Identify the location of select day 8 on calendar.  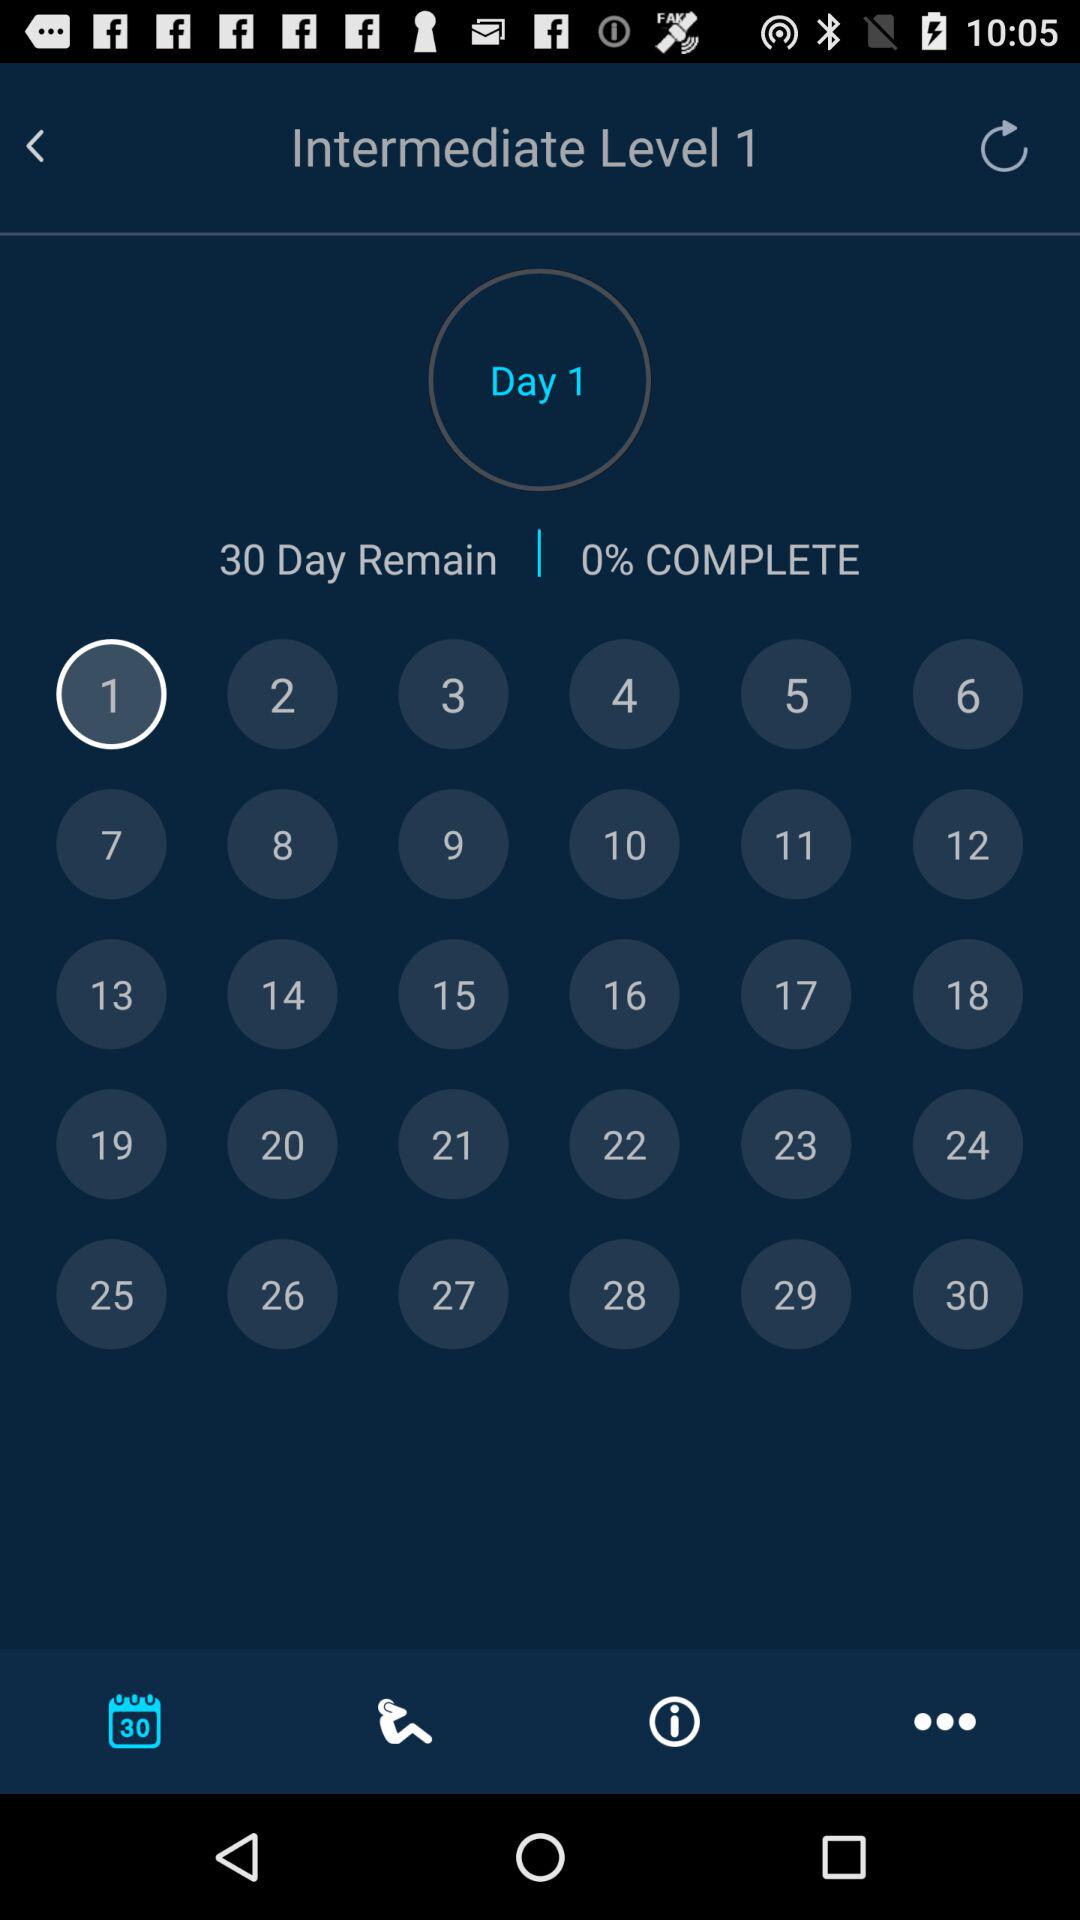
(282, 844).